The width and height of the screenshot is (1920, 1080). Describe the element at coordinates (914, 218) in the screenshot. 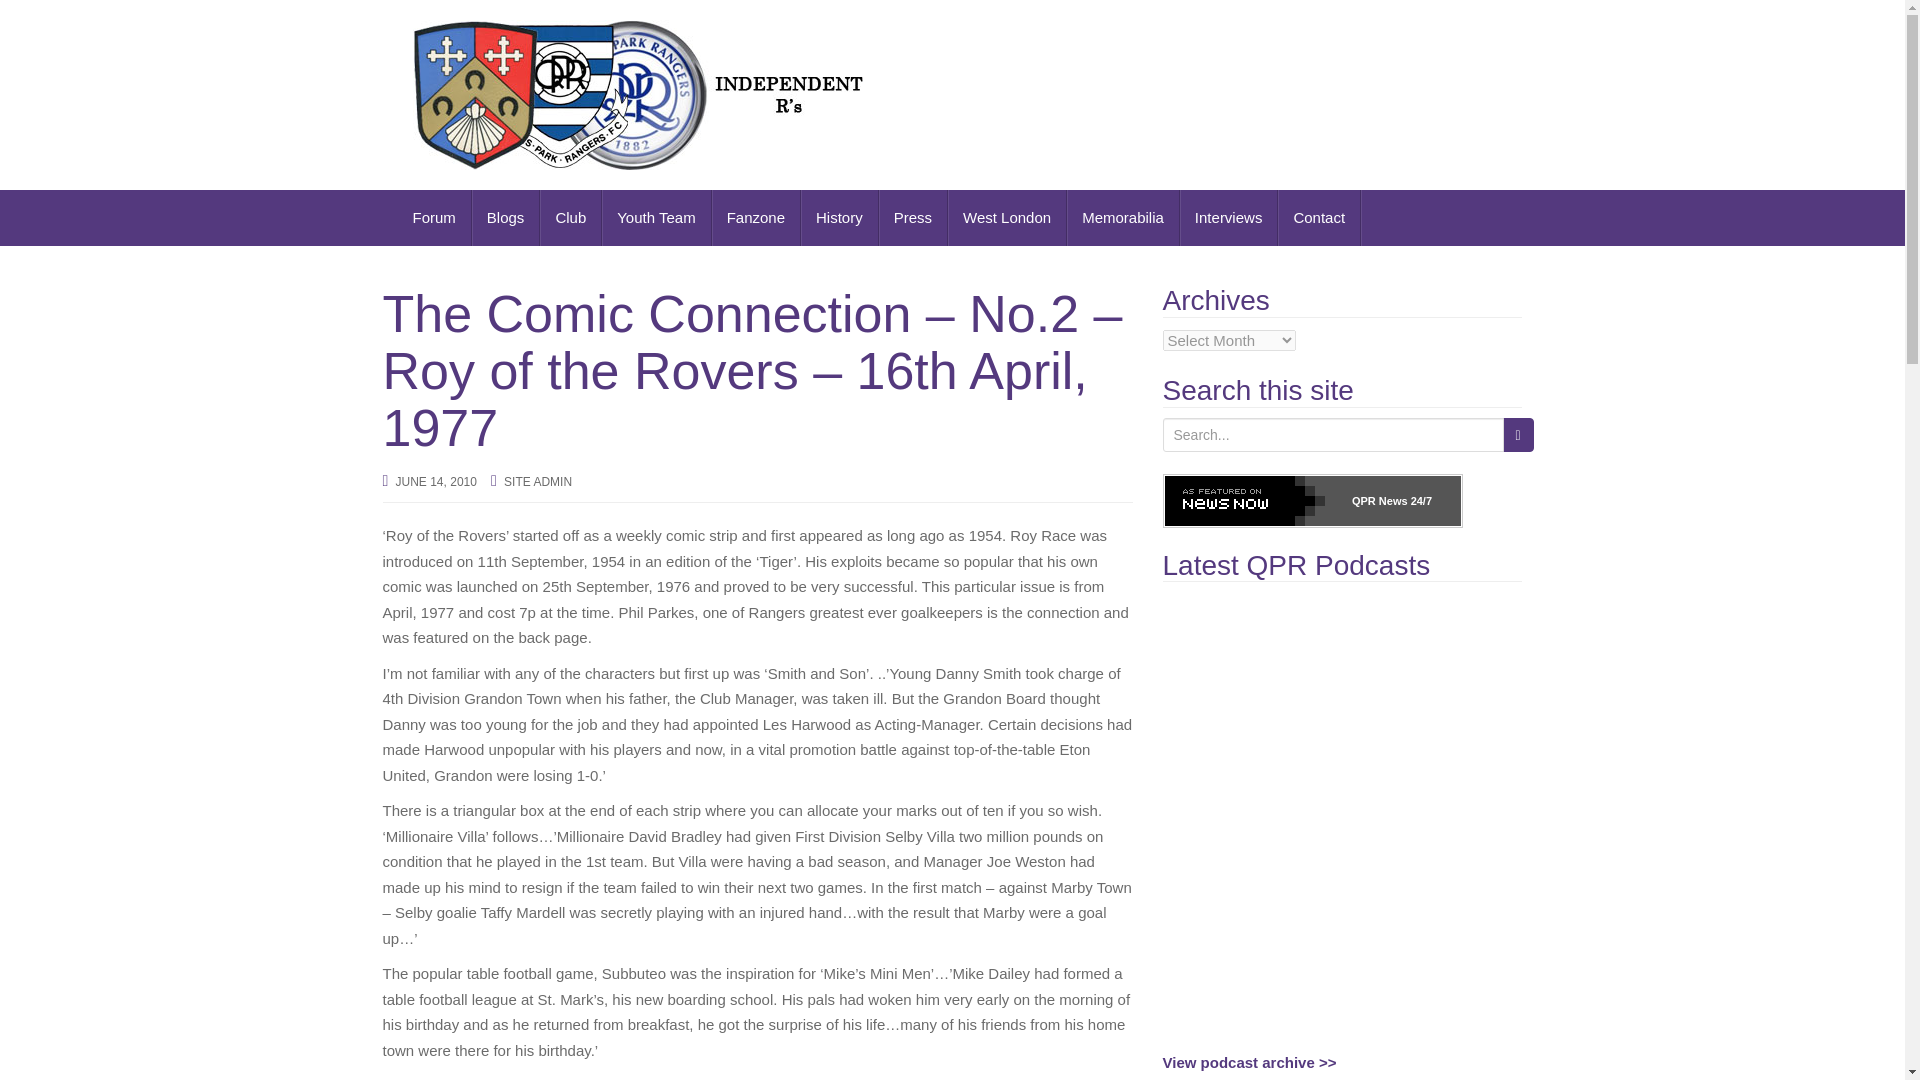

I see `Press` at that location.